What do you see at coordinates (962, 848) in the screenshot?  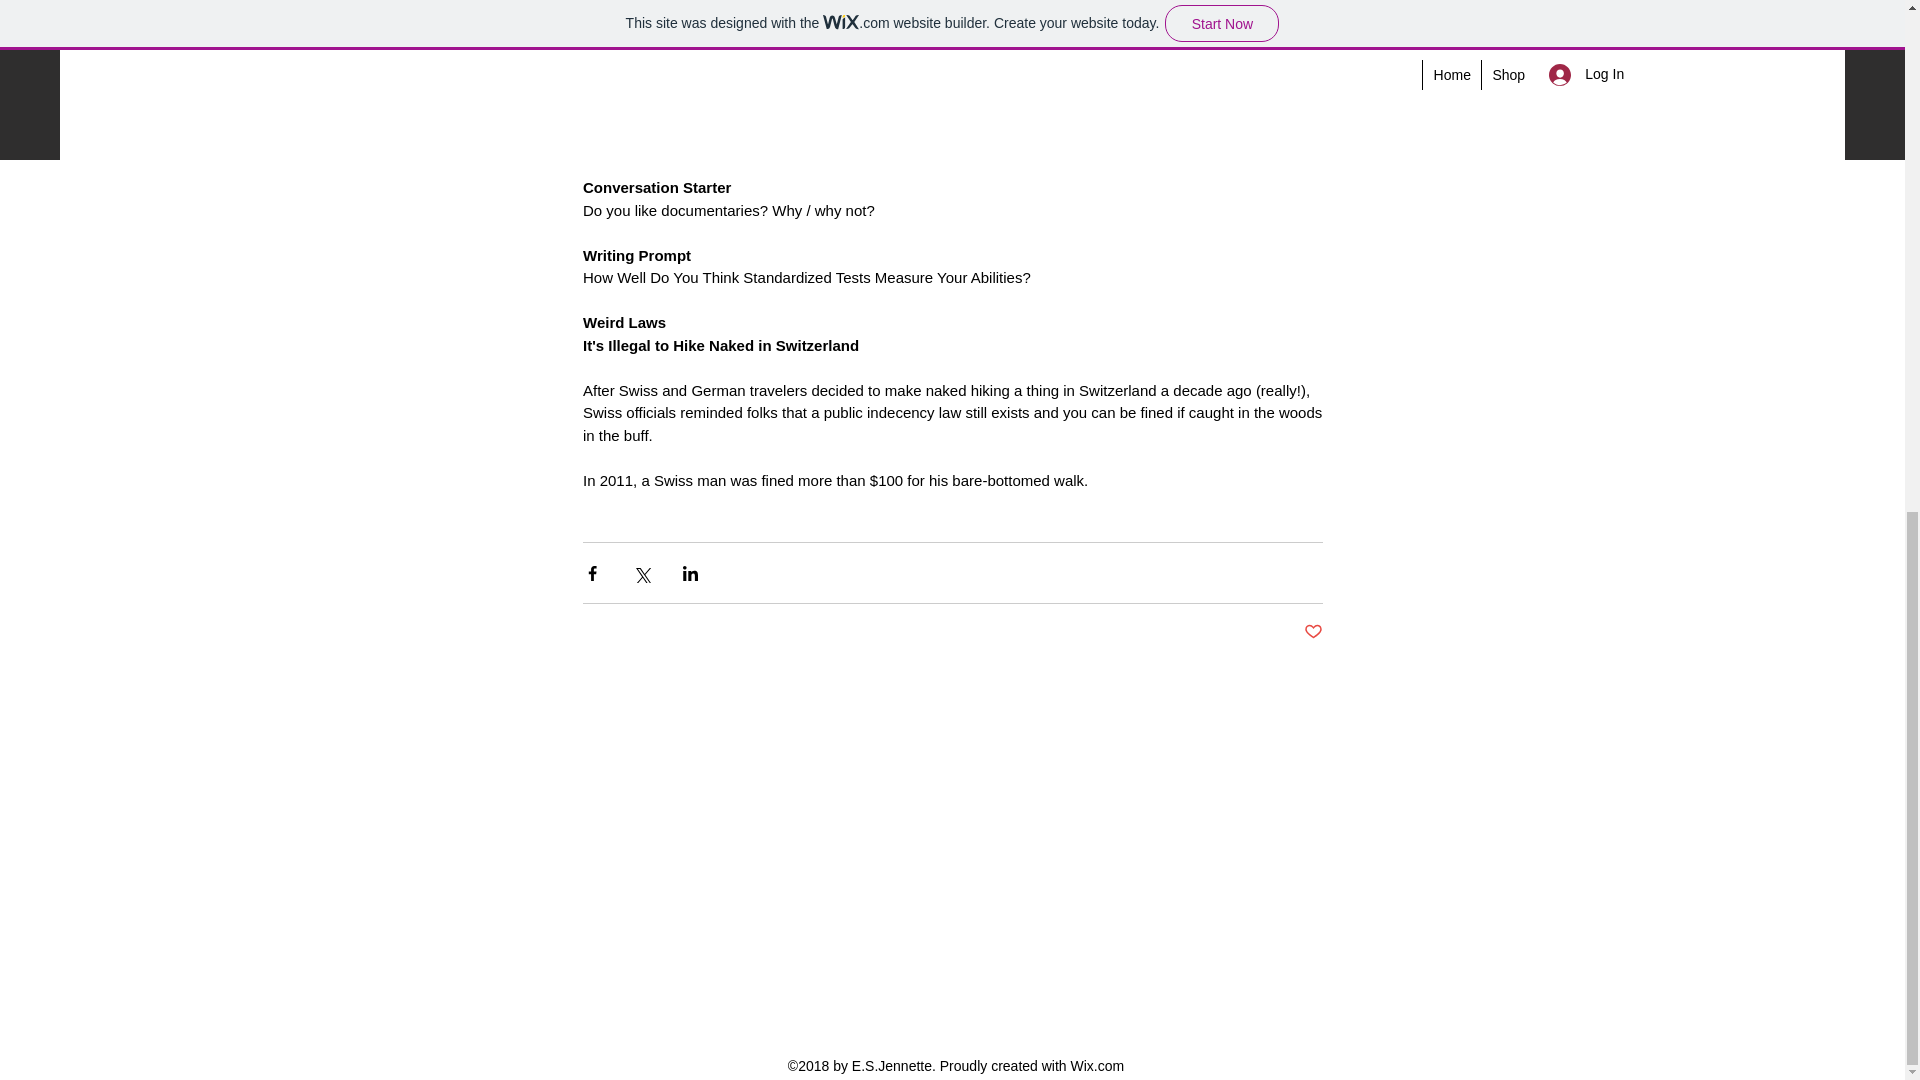 I see `March 2024` at bounding box center [962, 848].